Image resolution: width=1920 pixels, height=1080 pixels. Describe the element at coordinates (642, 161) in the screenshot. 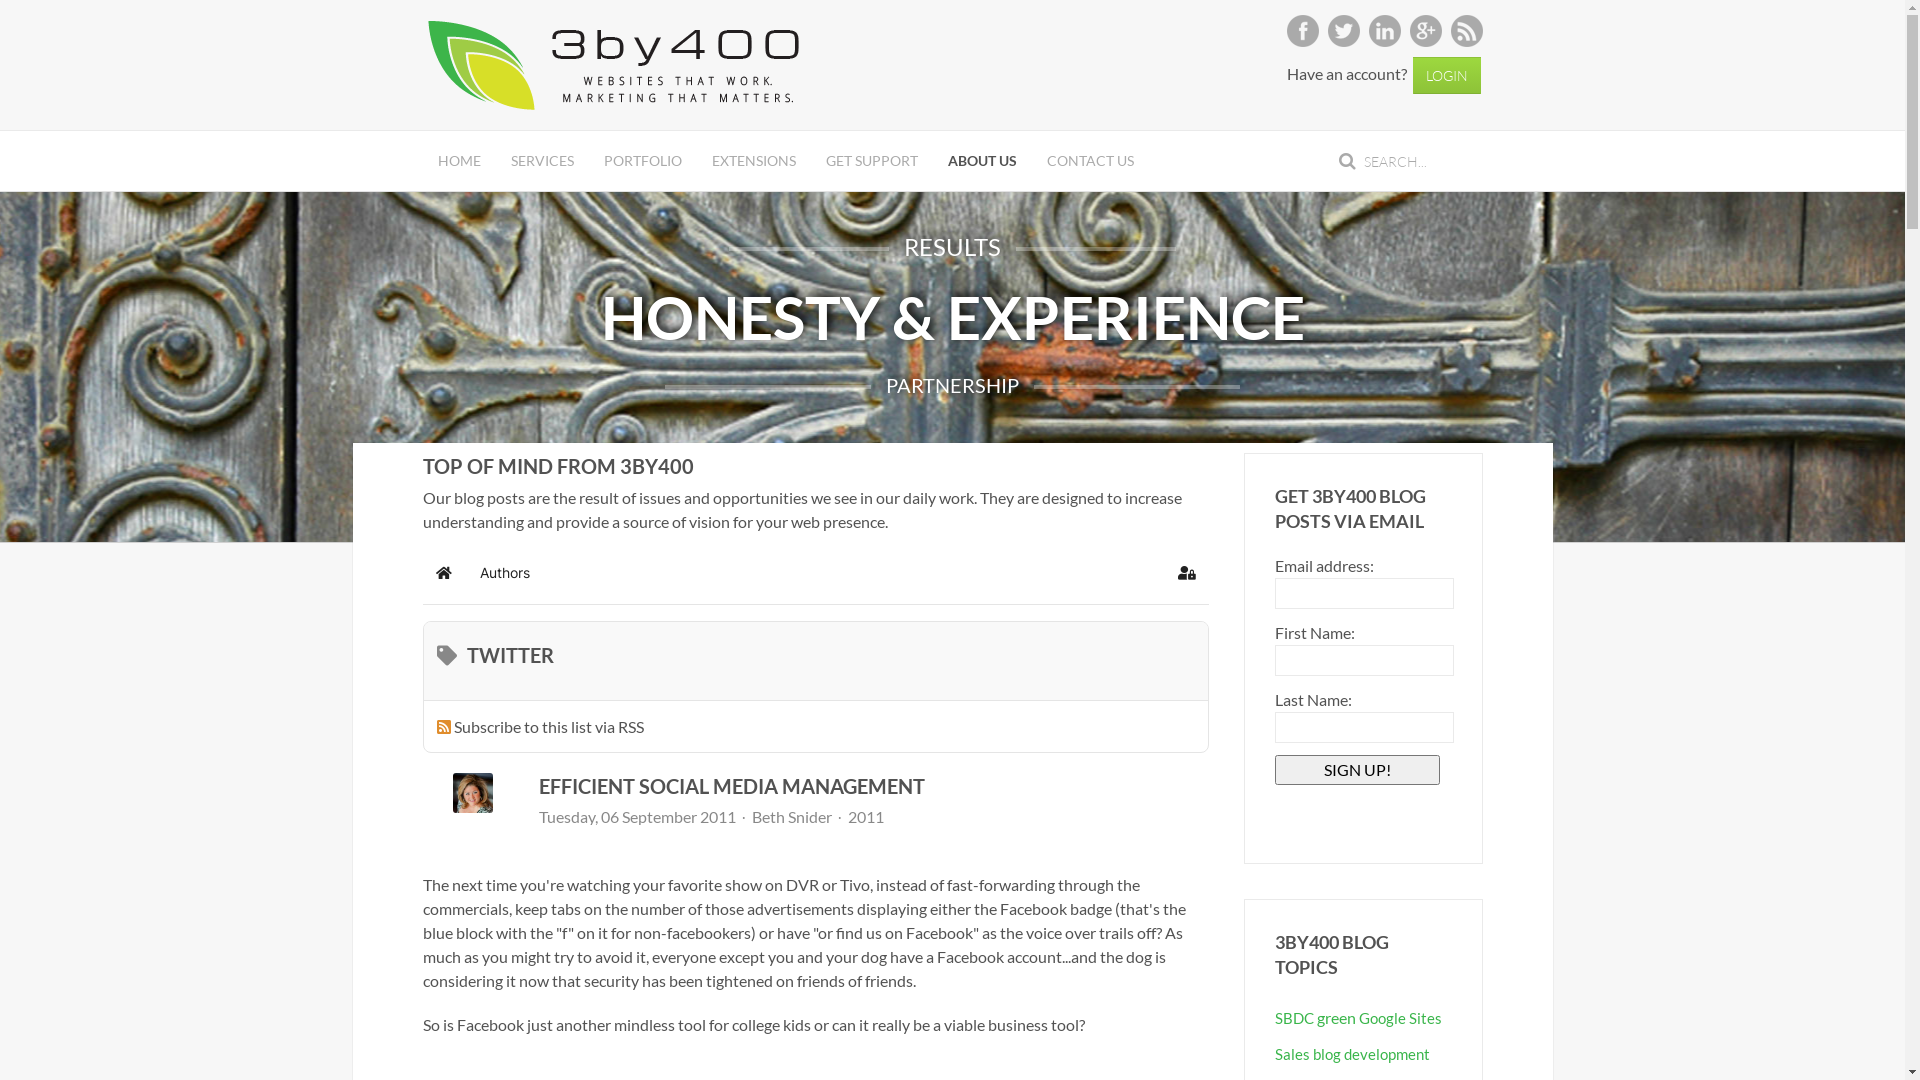

I see `PORTFOLIO` at that location.